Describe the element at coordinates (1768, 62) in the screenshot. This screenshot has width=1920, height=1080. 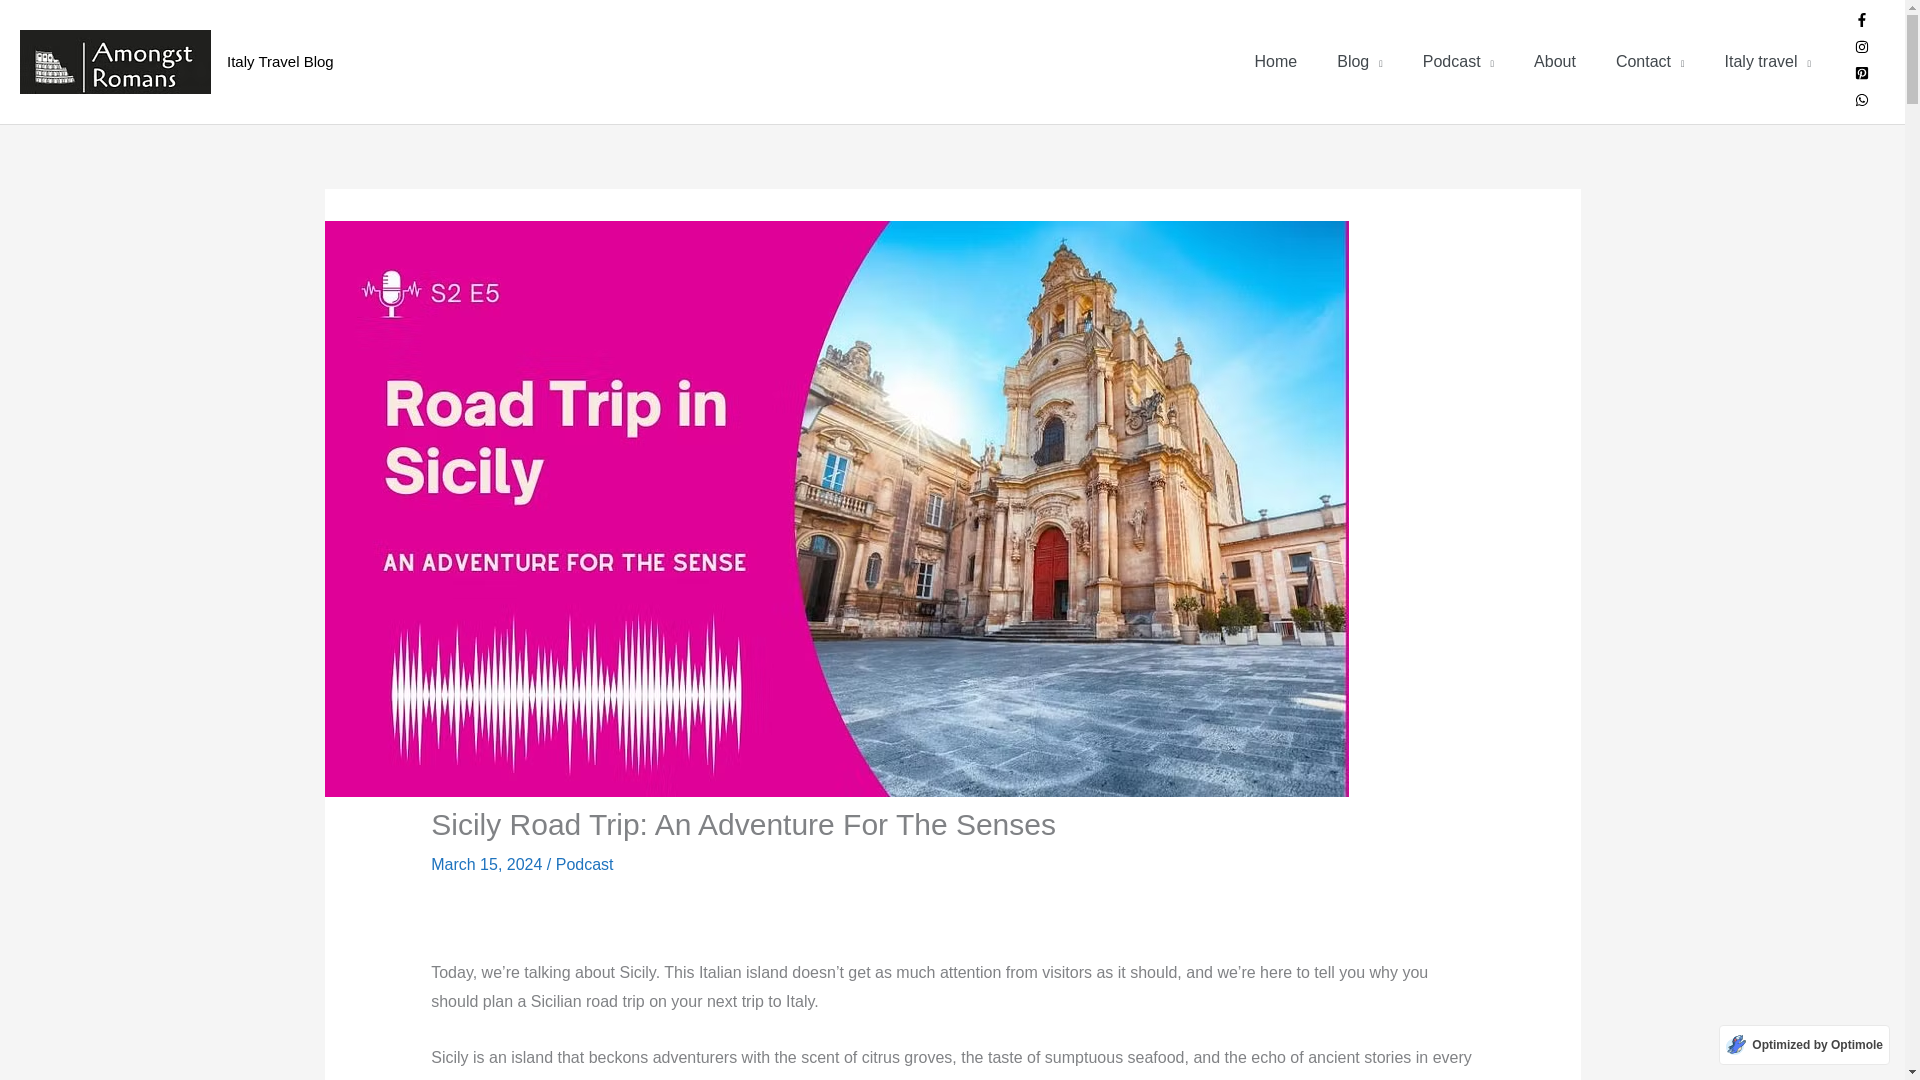
I see `Italy travel` at that location.